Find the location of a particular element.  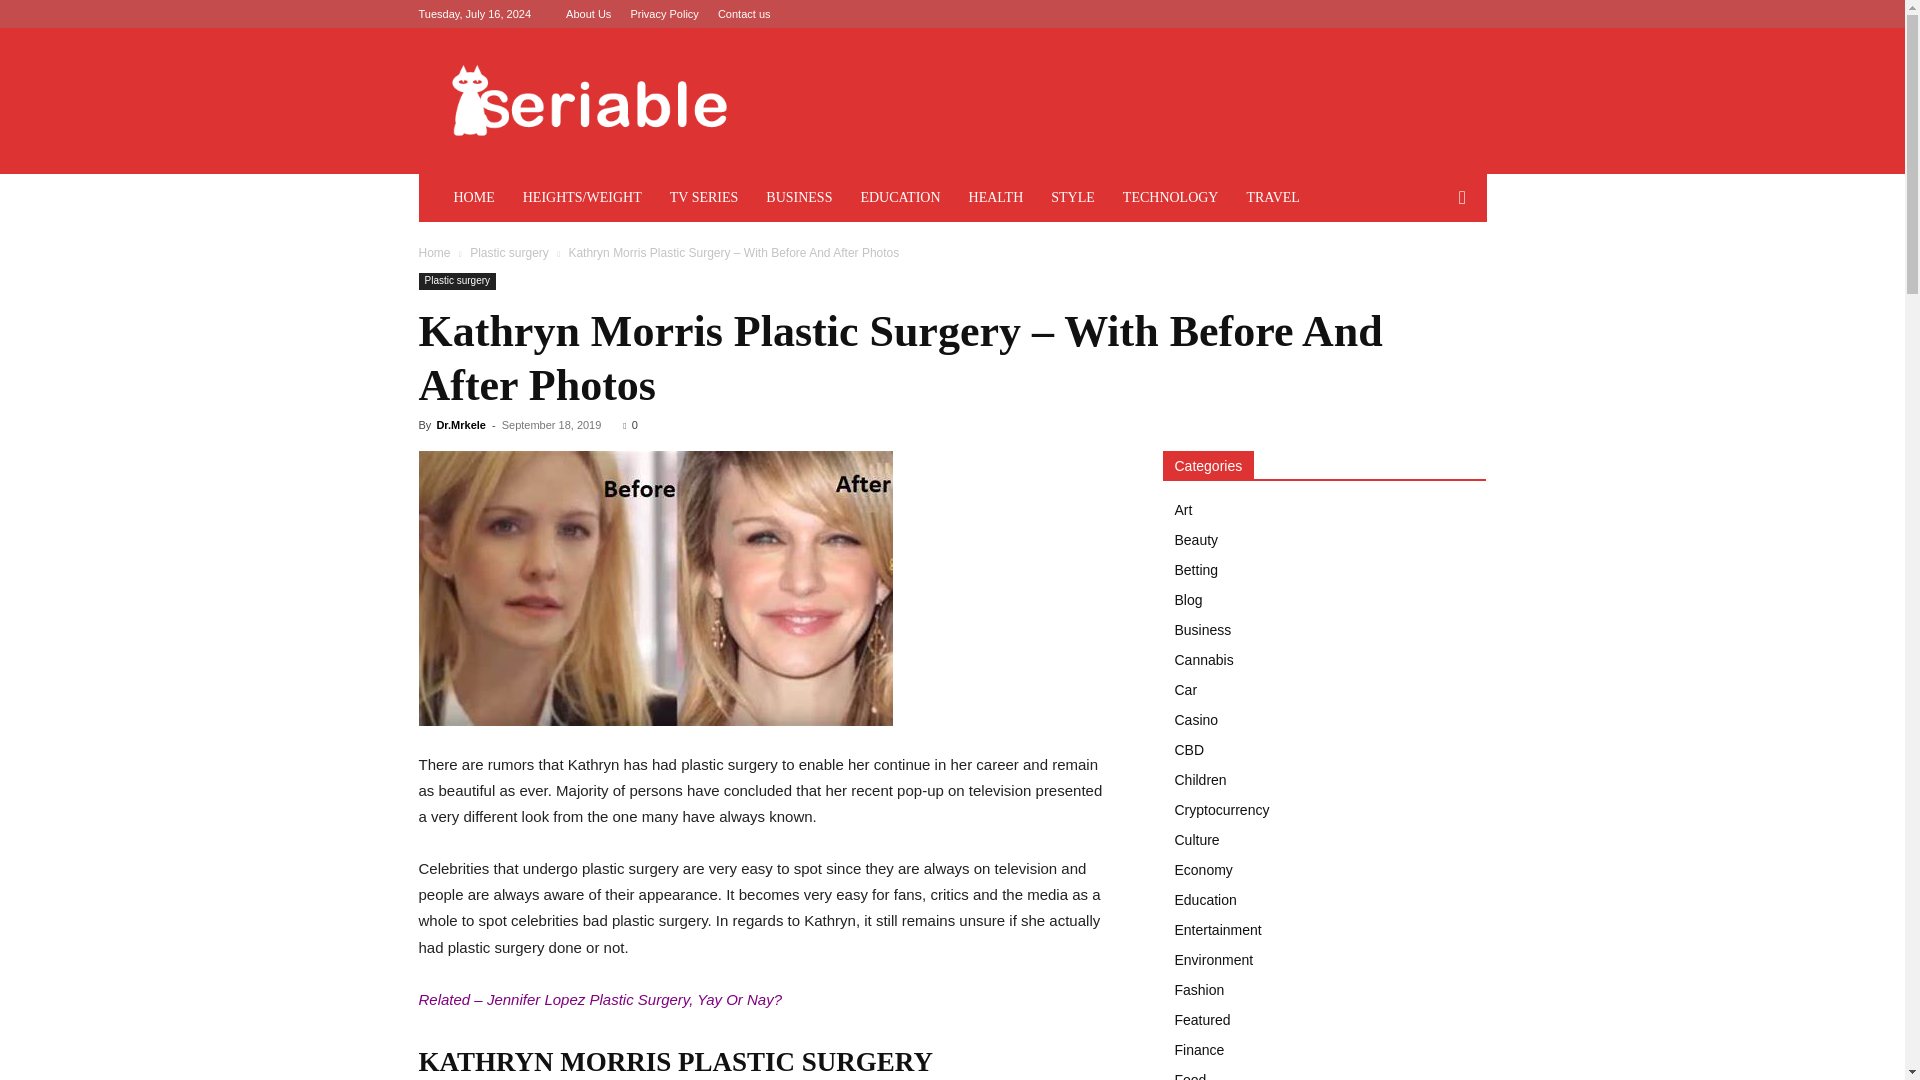

BUSINESS is located at coordinates (799, 198).